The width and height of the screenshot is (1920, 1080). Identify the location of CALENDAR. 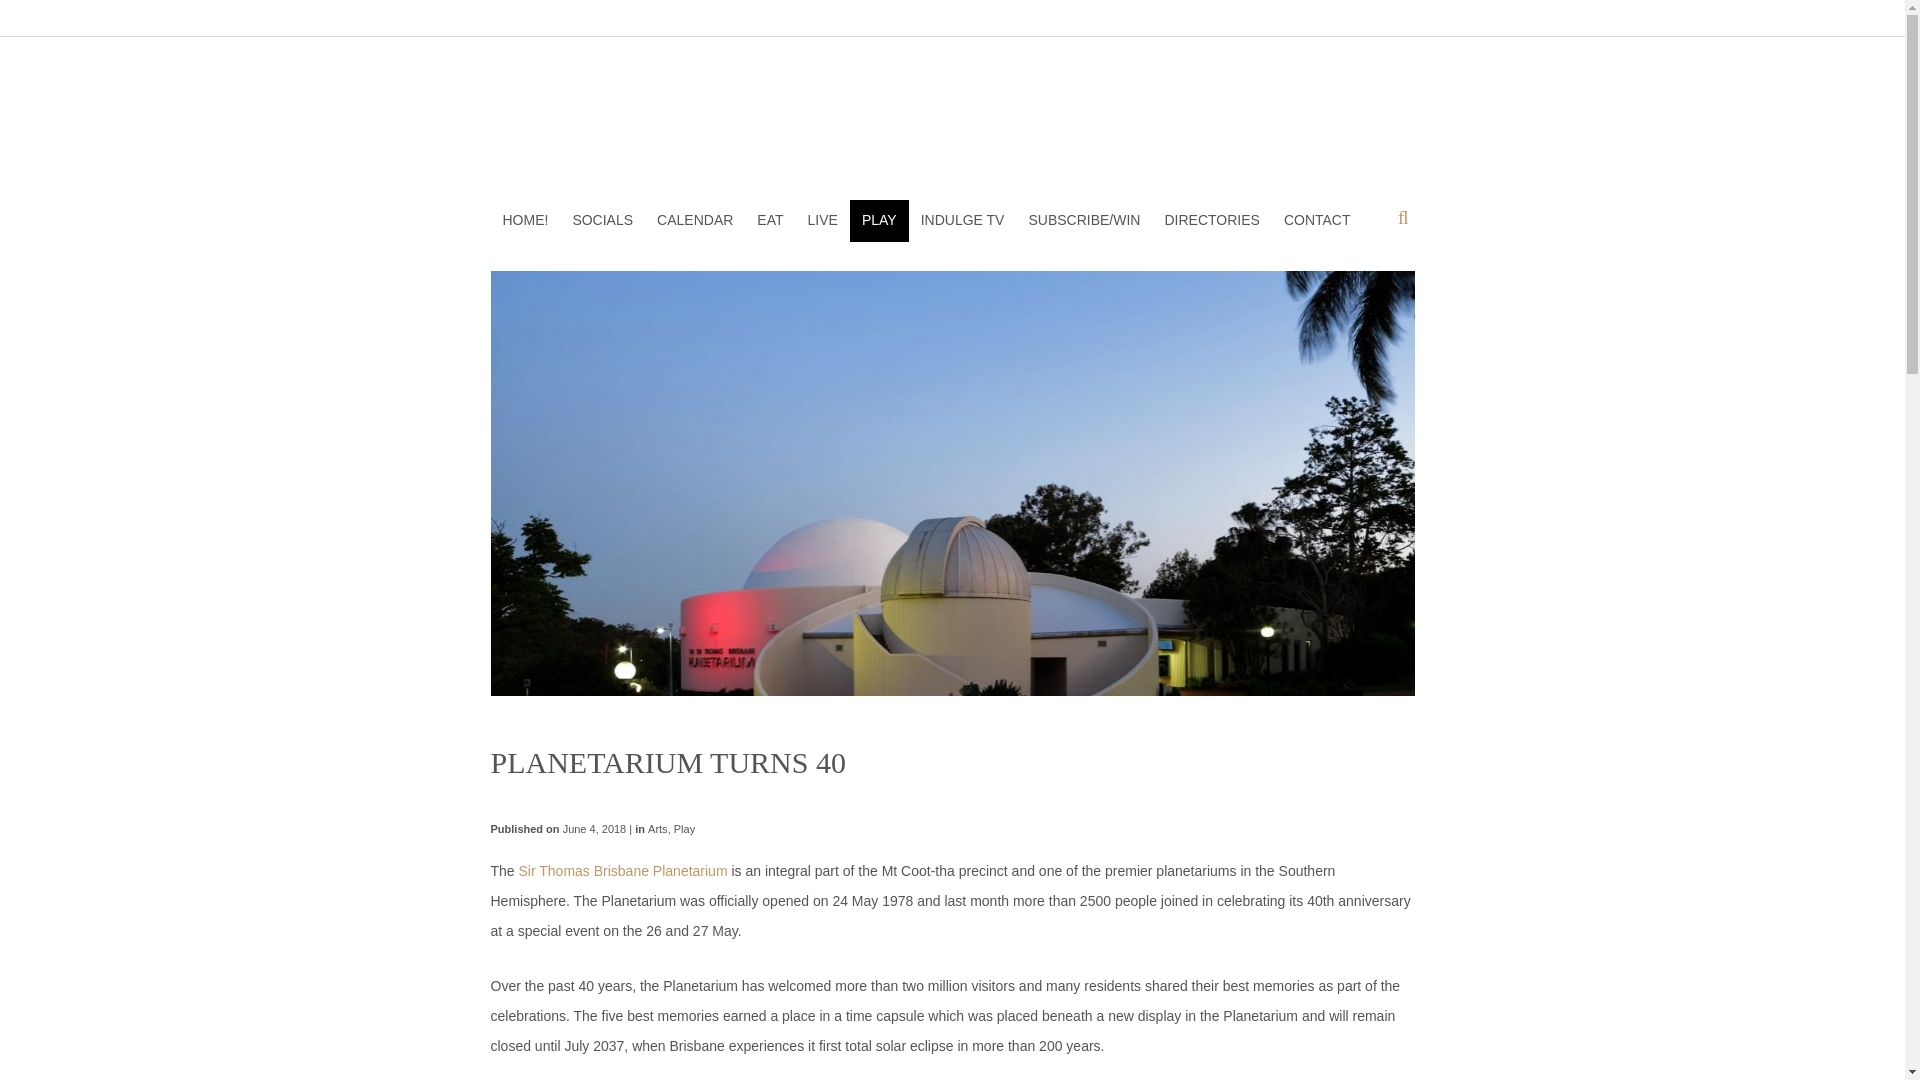
(694, 220).